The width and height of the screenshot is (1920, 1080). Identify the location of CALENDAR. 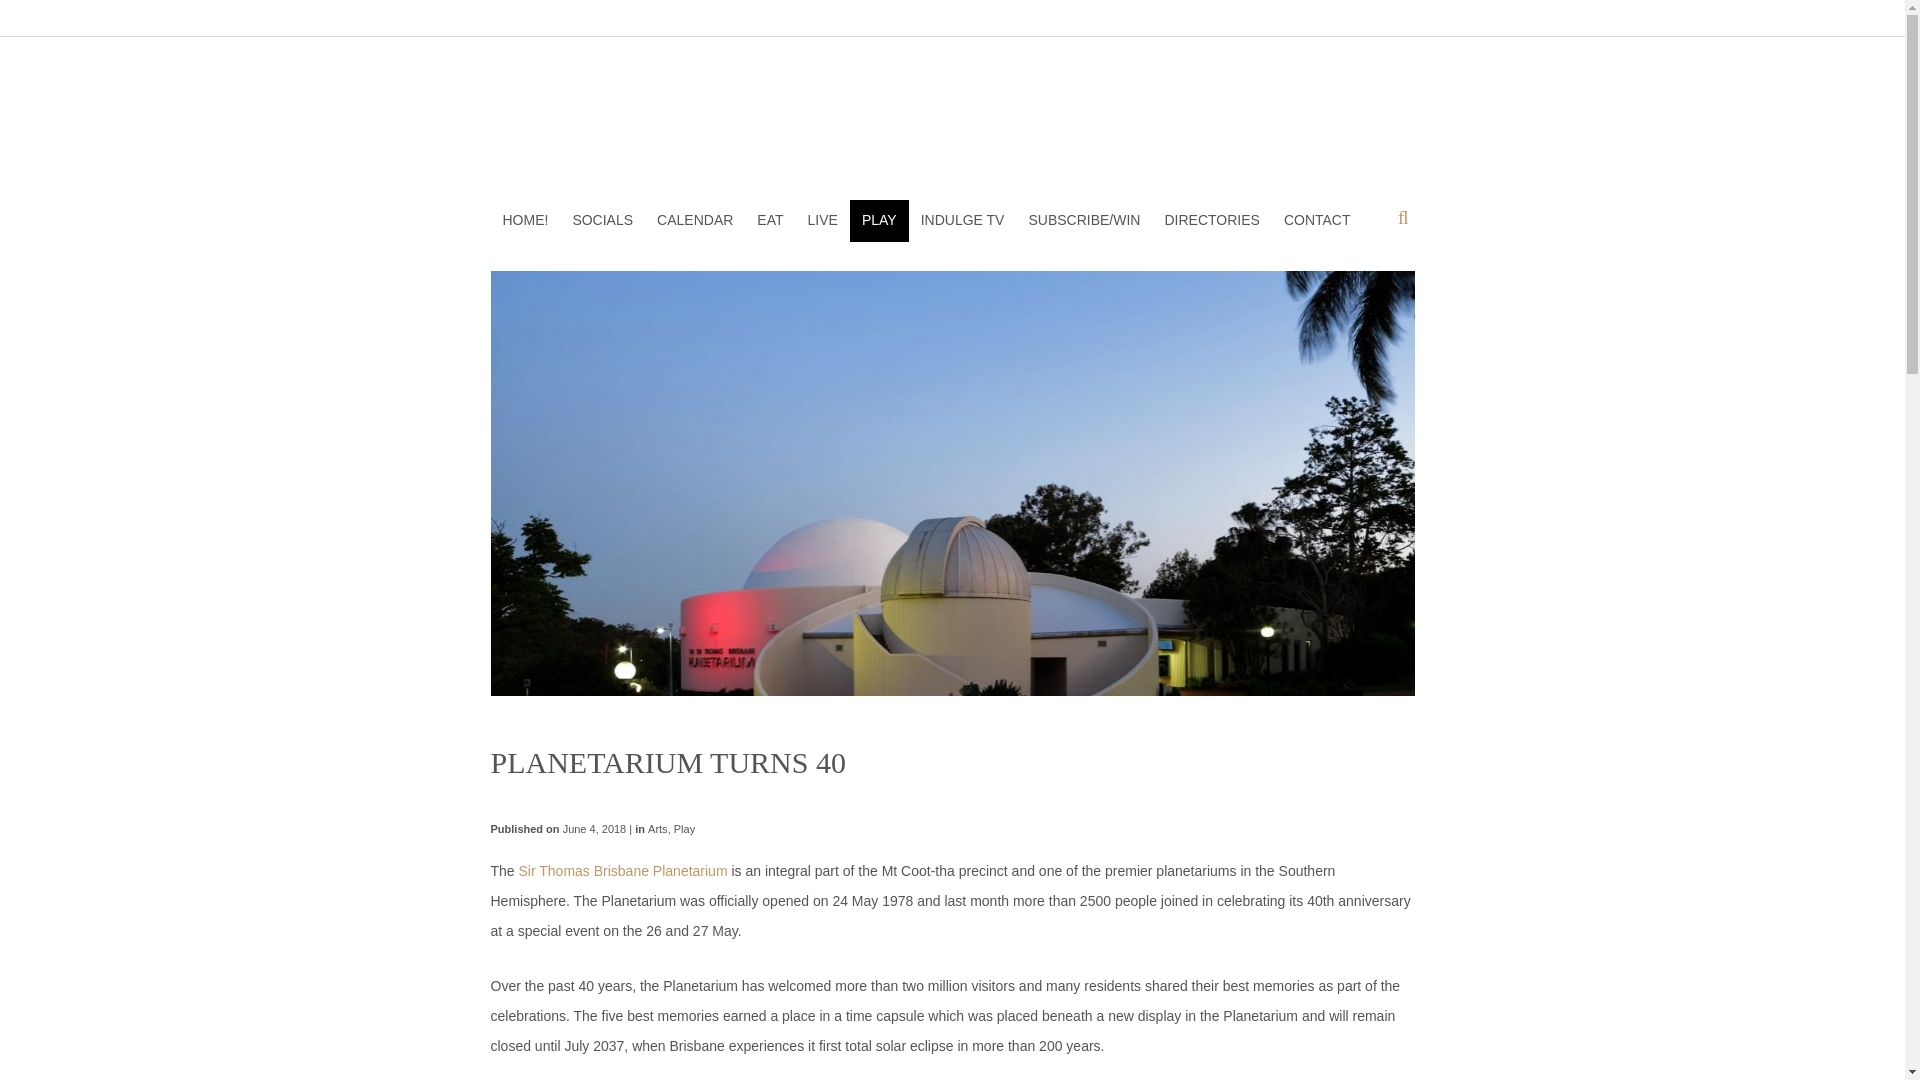
(694, 220).